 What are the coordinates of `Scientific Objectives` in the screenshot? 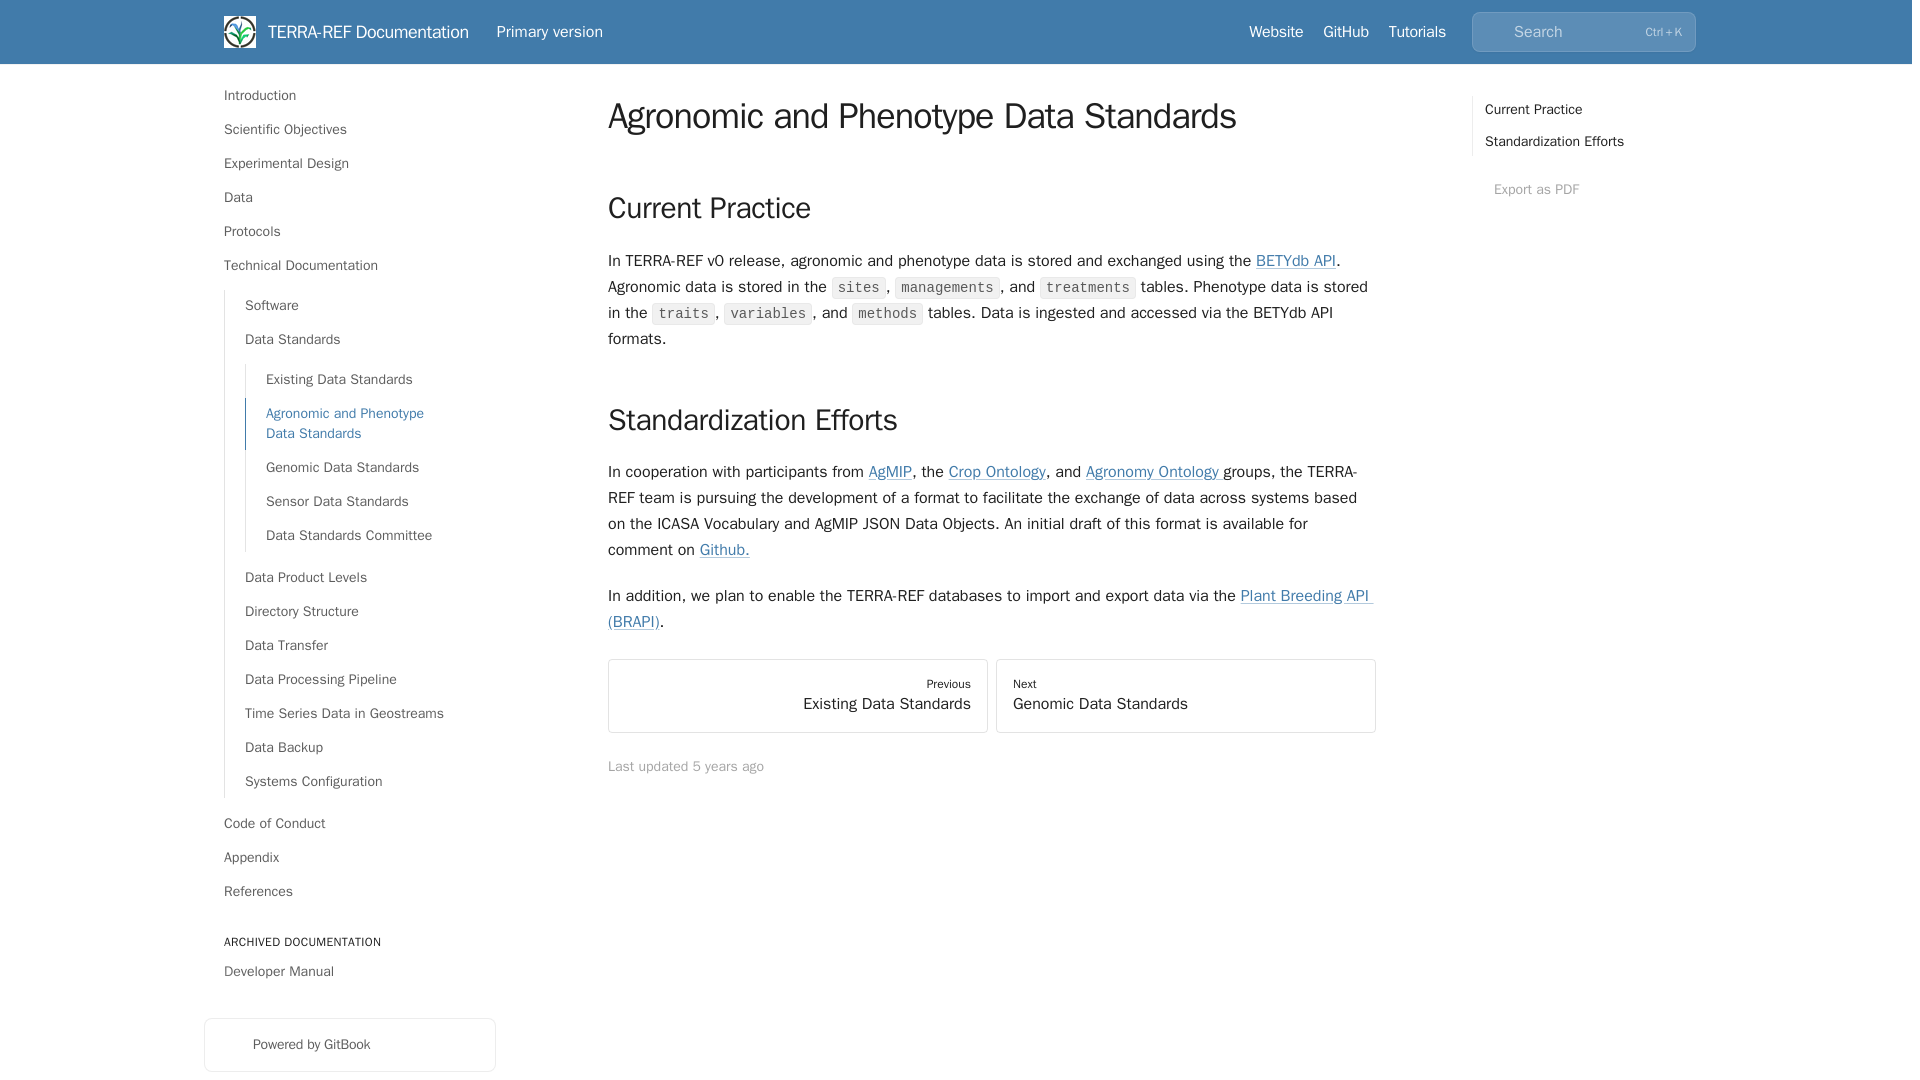 It's located at (349, 130).